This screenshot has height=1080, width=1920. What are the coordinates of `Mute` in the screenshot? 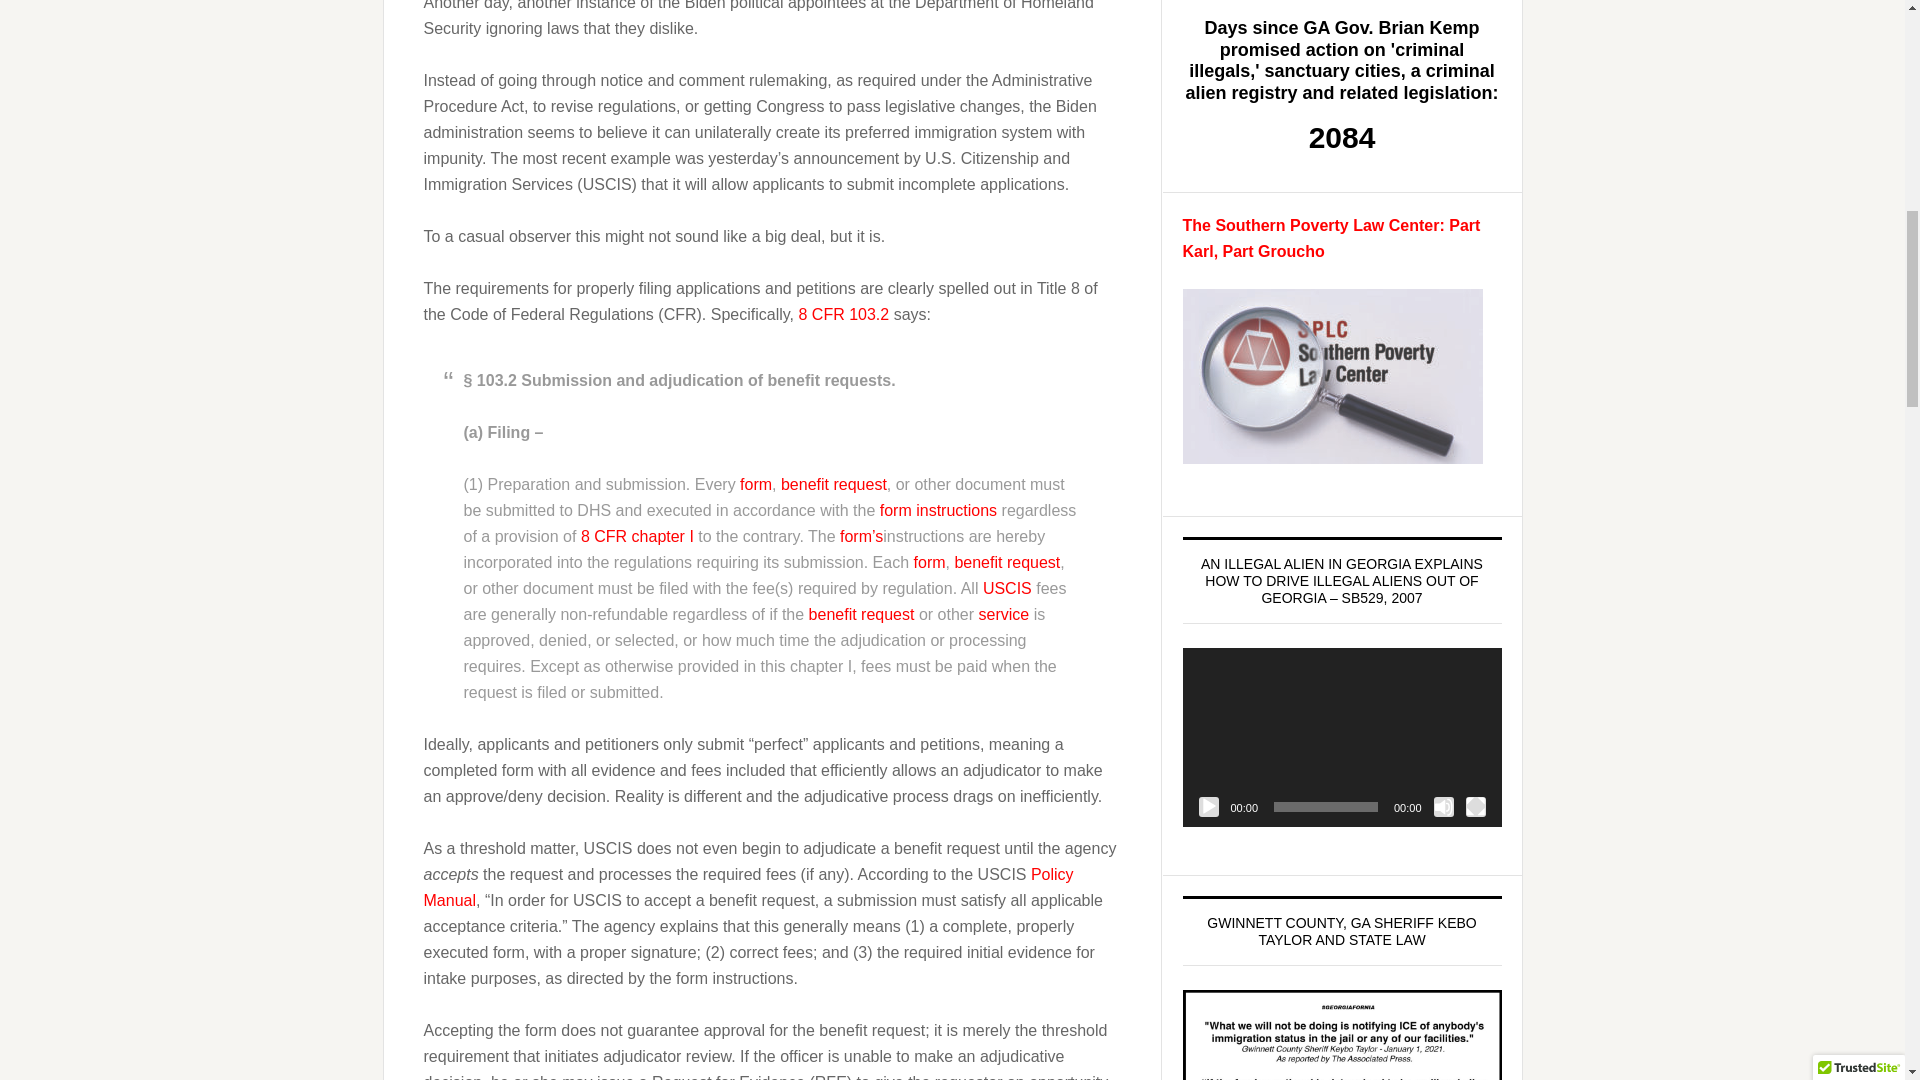 It's located at (1444, 806).